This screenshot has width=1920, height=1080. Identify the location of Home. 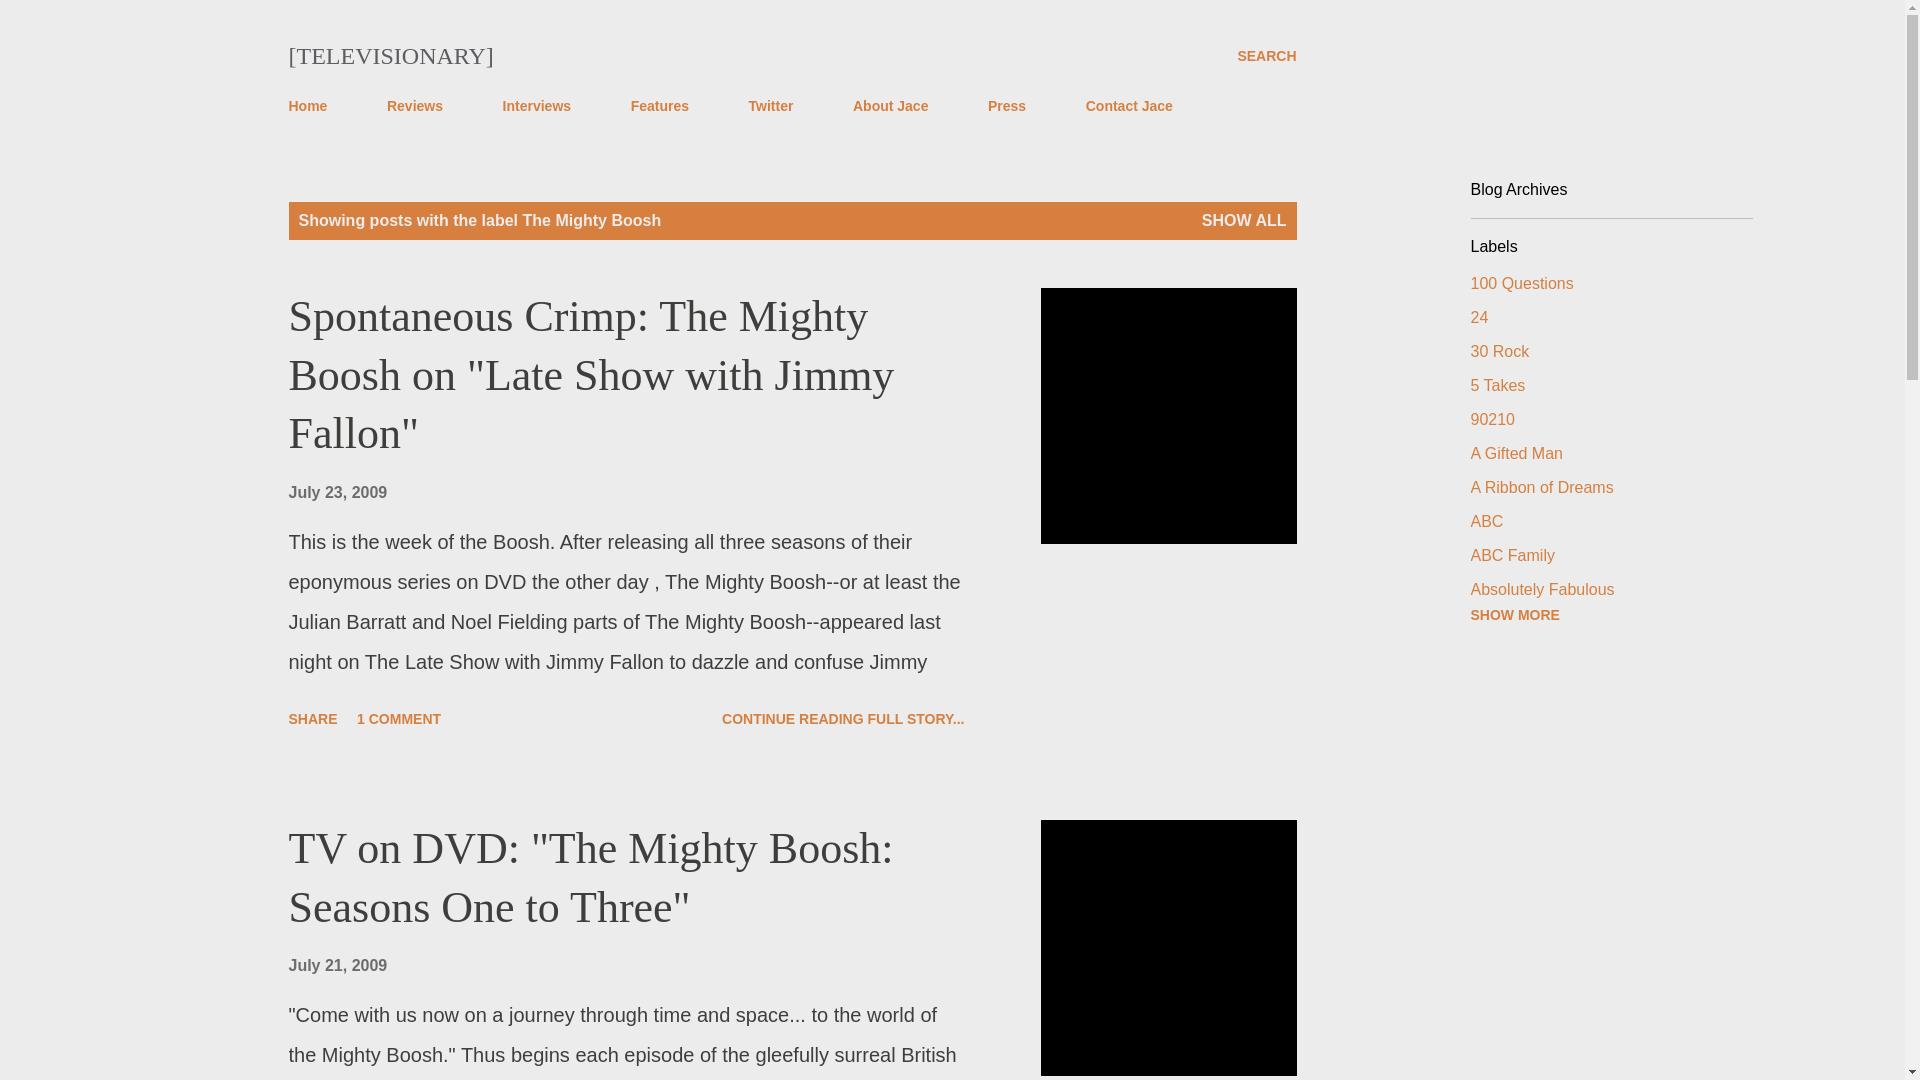
(314, 106).